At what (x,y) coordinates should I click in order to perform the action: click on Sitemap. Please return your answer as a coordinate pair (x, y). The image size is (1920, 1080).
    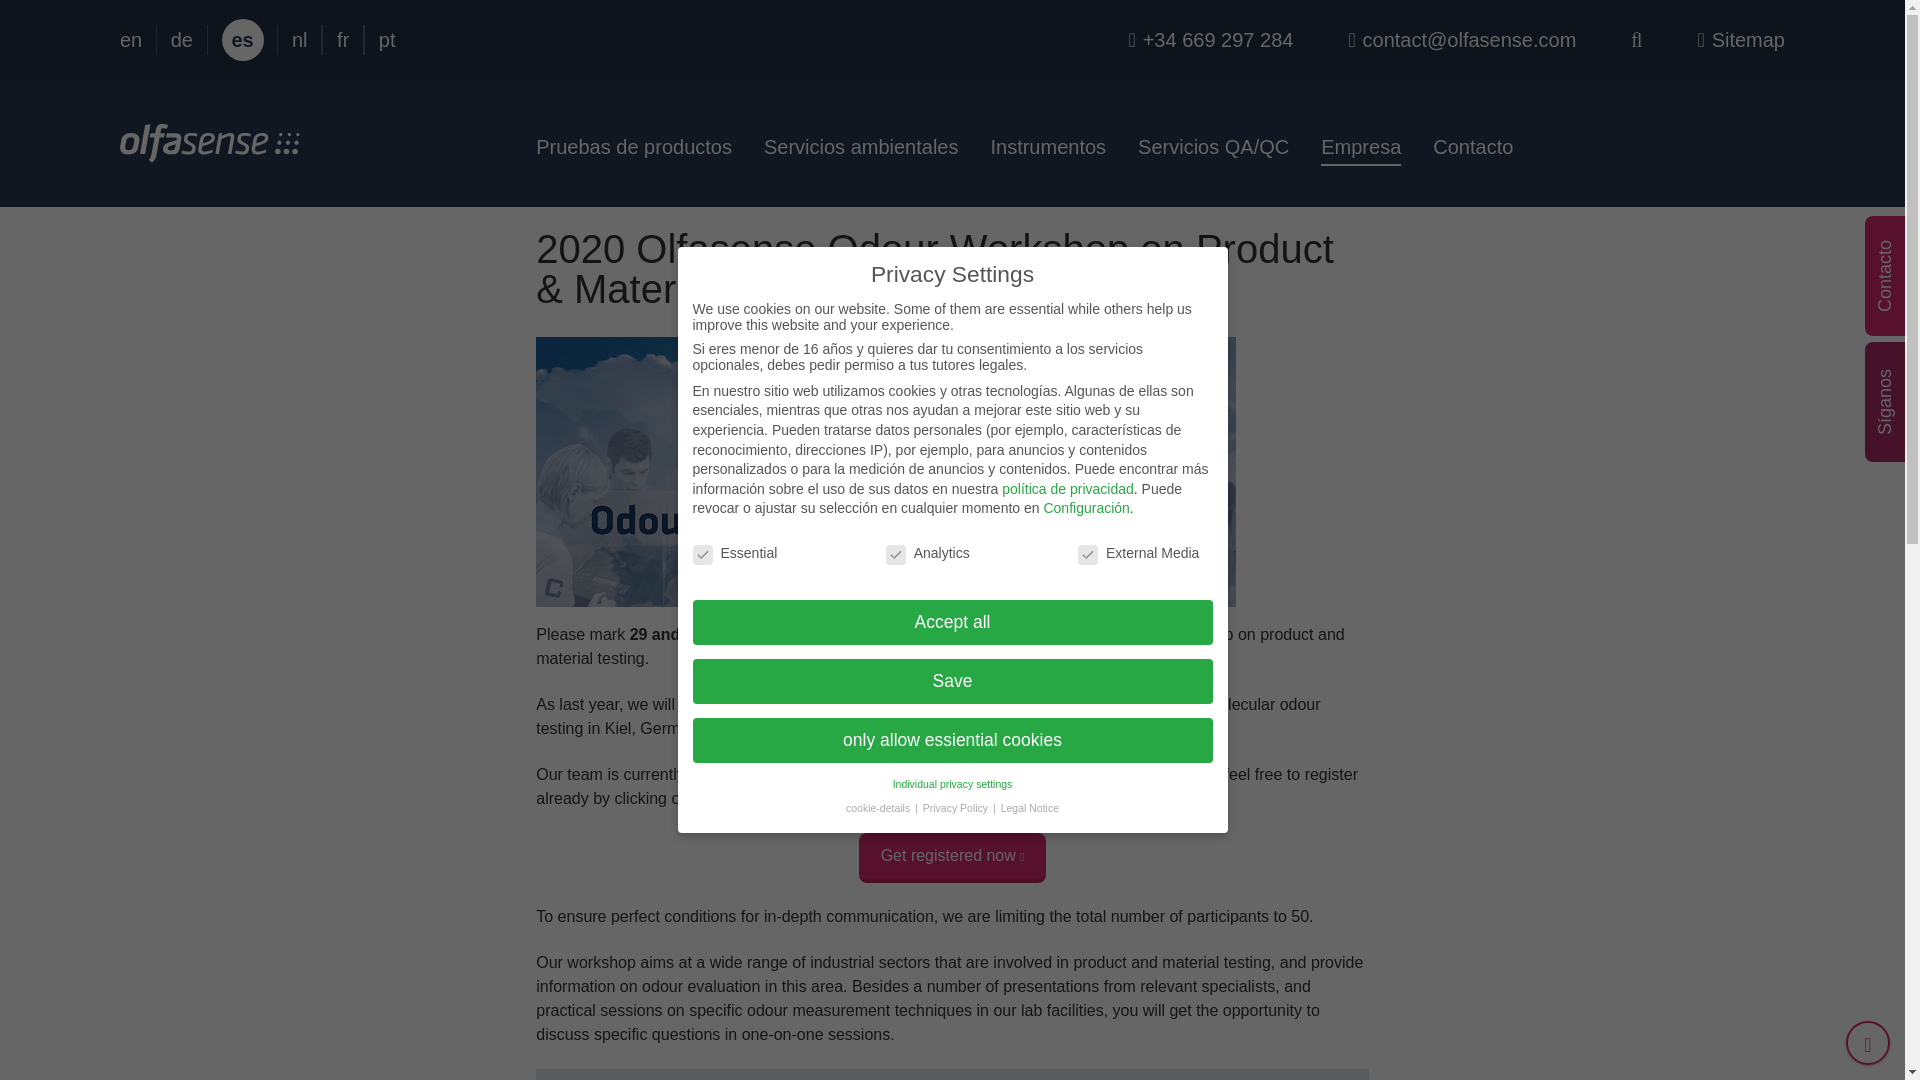
    Looking at the image, I should click on (1741, 40).